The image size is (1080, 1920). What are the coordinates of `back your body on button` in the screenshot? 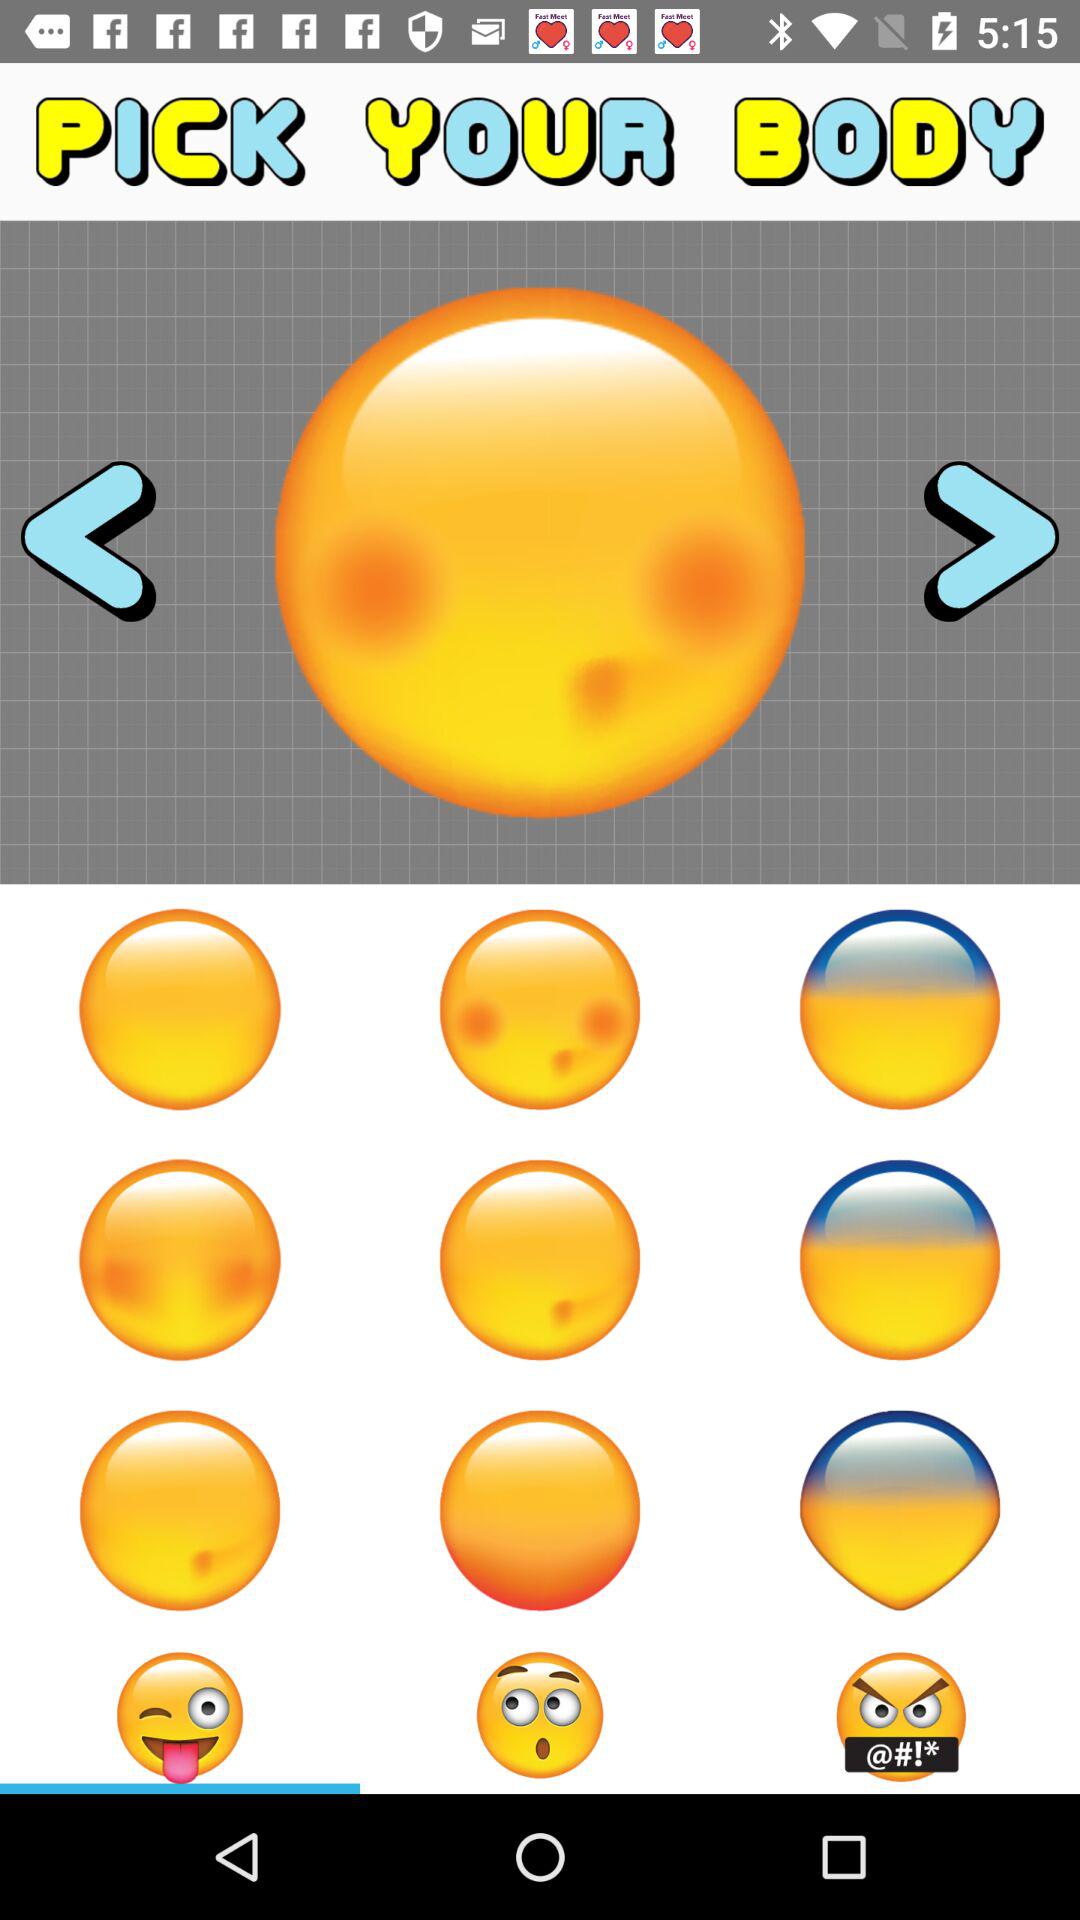 It's located at (900, 1260).